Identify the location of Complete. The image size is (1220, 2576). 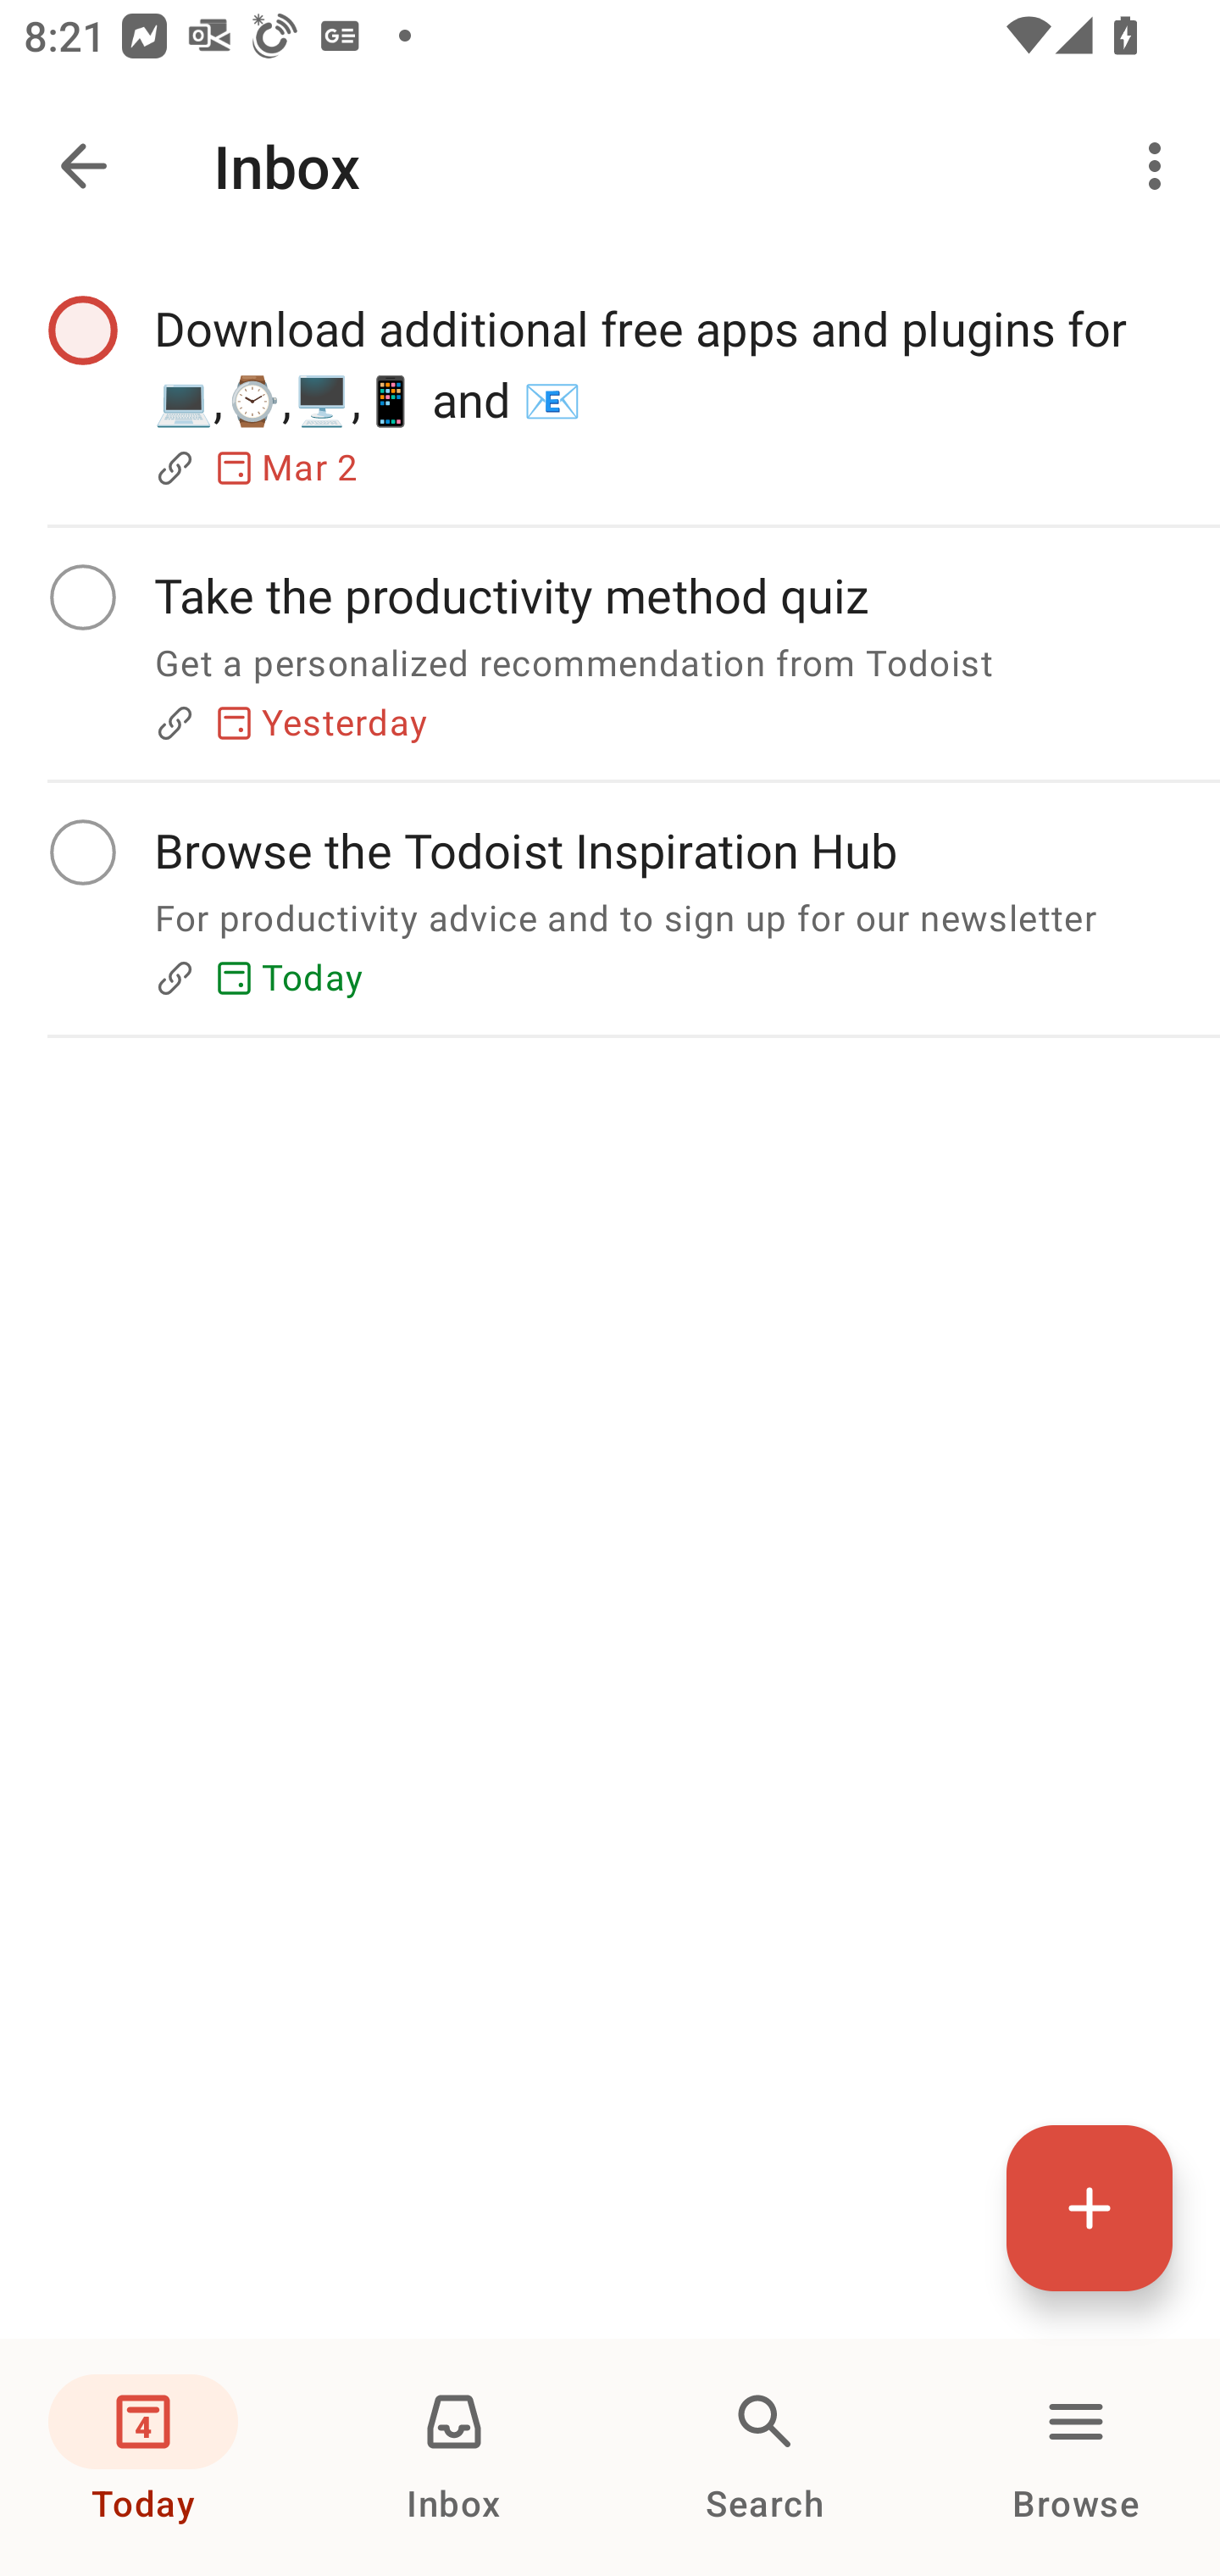
(82, 597).